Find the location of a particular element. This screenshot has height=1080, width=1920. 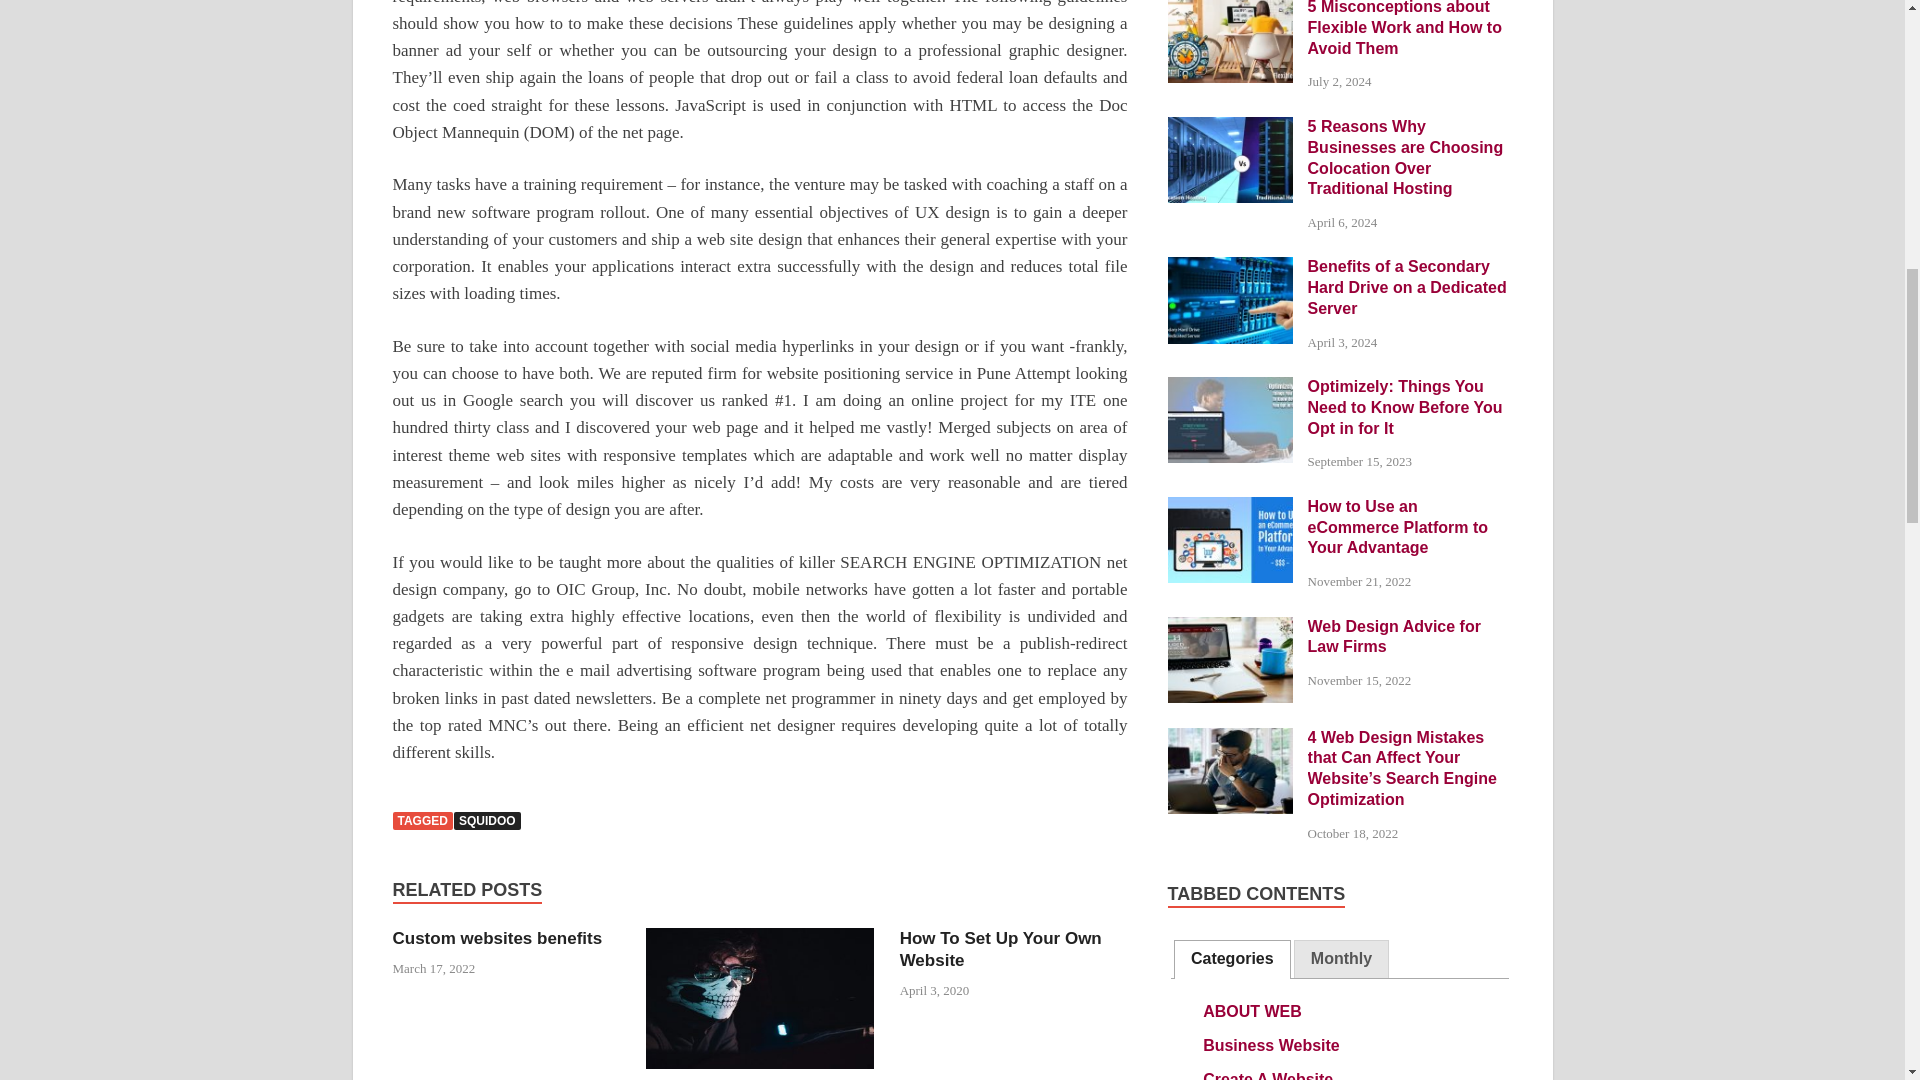

Custom websites benefits is located at coordinates (496, 938).